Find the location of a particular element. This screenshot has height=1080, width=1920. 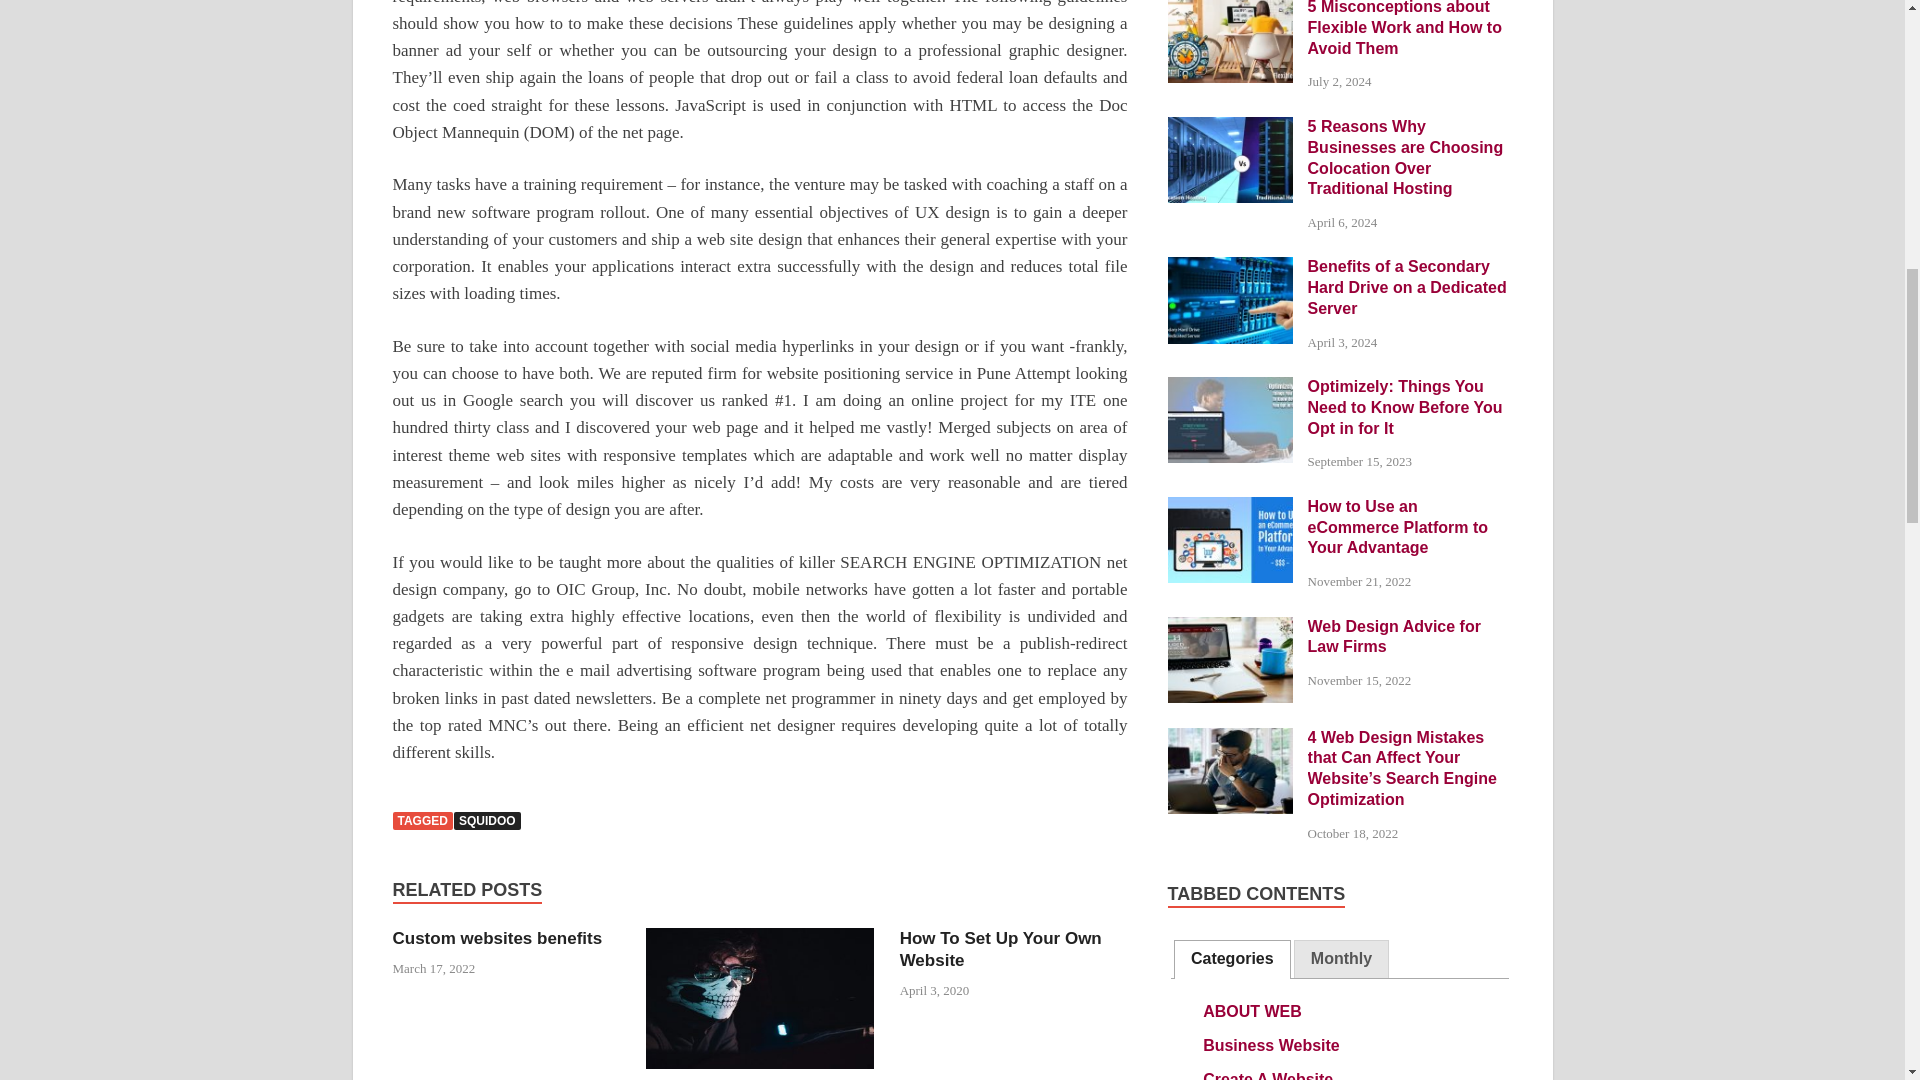

Custom websites benefits is located at coordinates (496, 938).